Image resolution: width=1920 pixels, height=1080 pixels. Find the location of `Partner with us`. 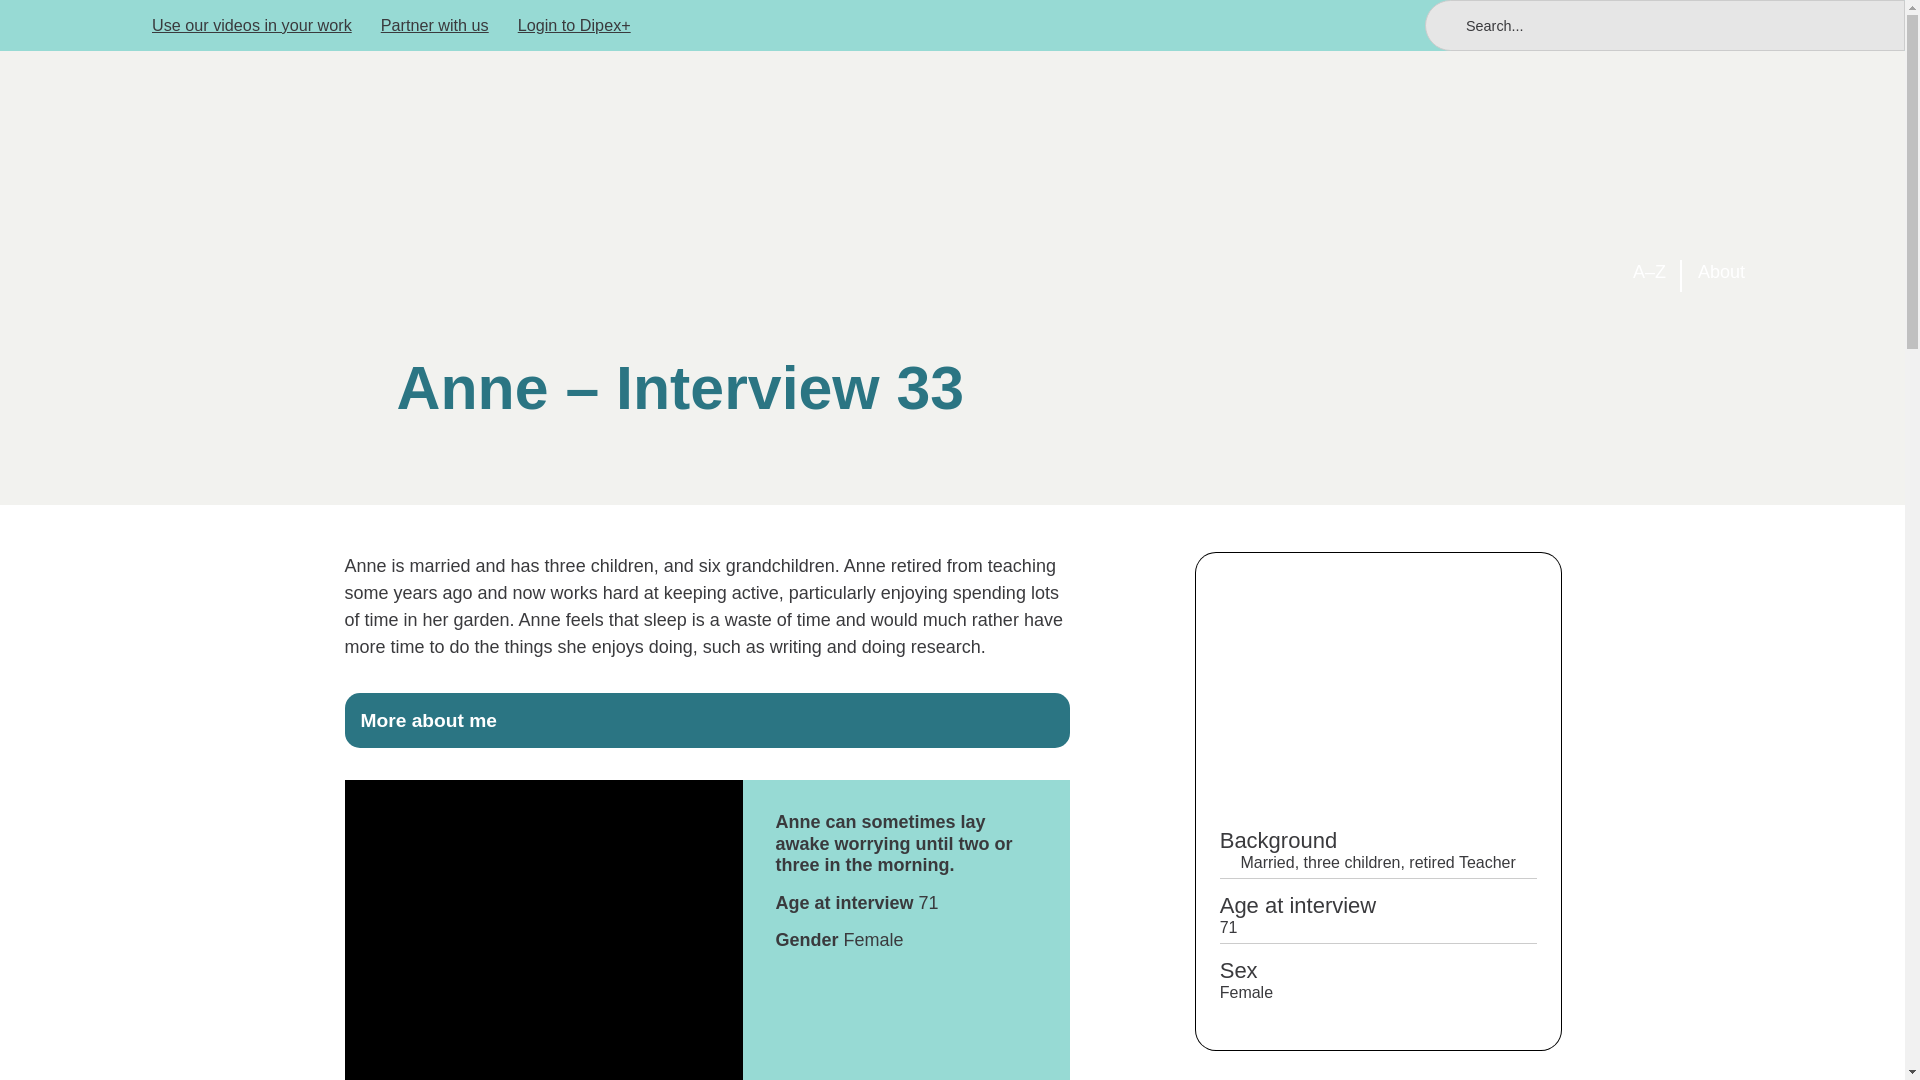

Partner with us is located at coordinates (434, 25).